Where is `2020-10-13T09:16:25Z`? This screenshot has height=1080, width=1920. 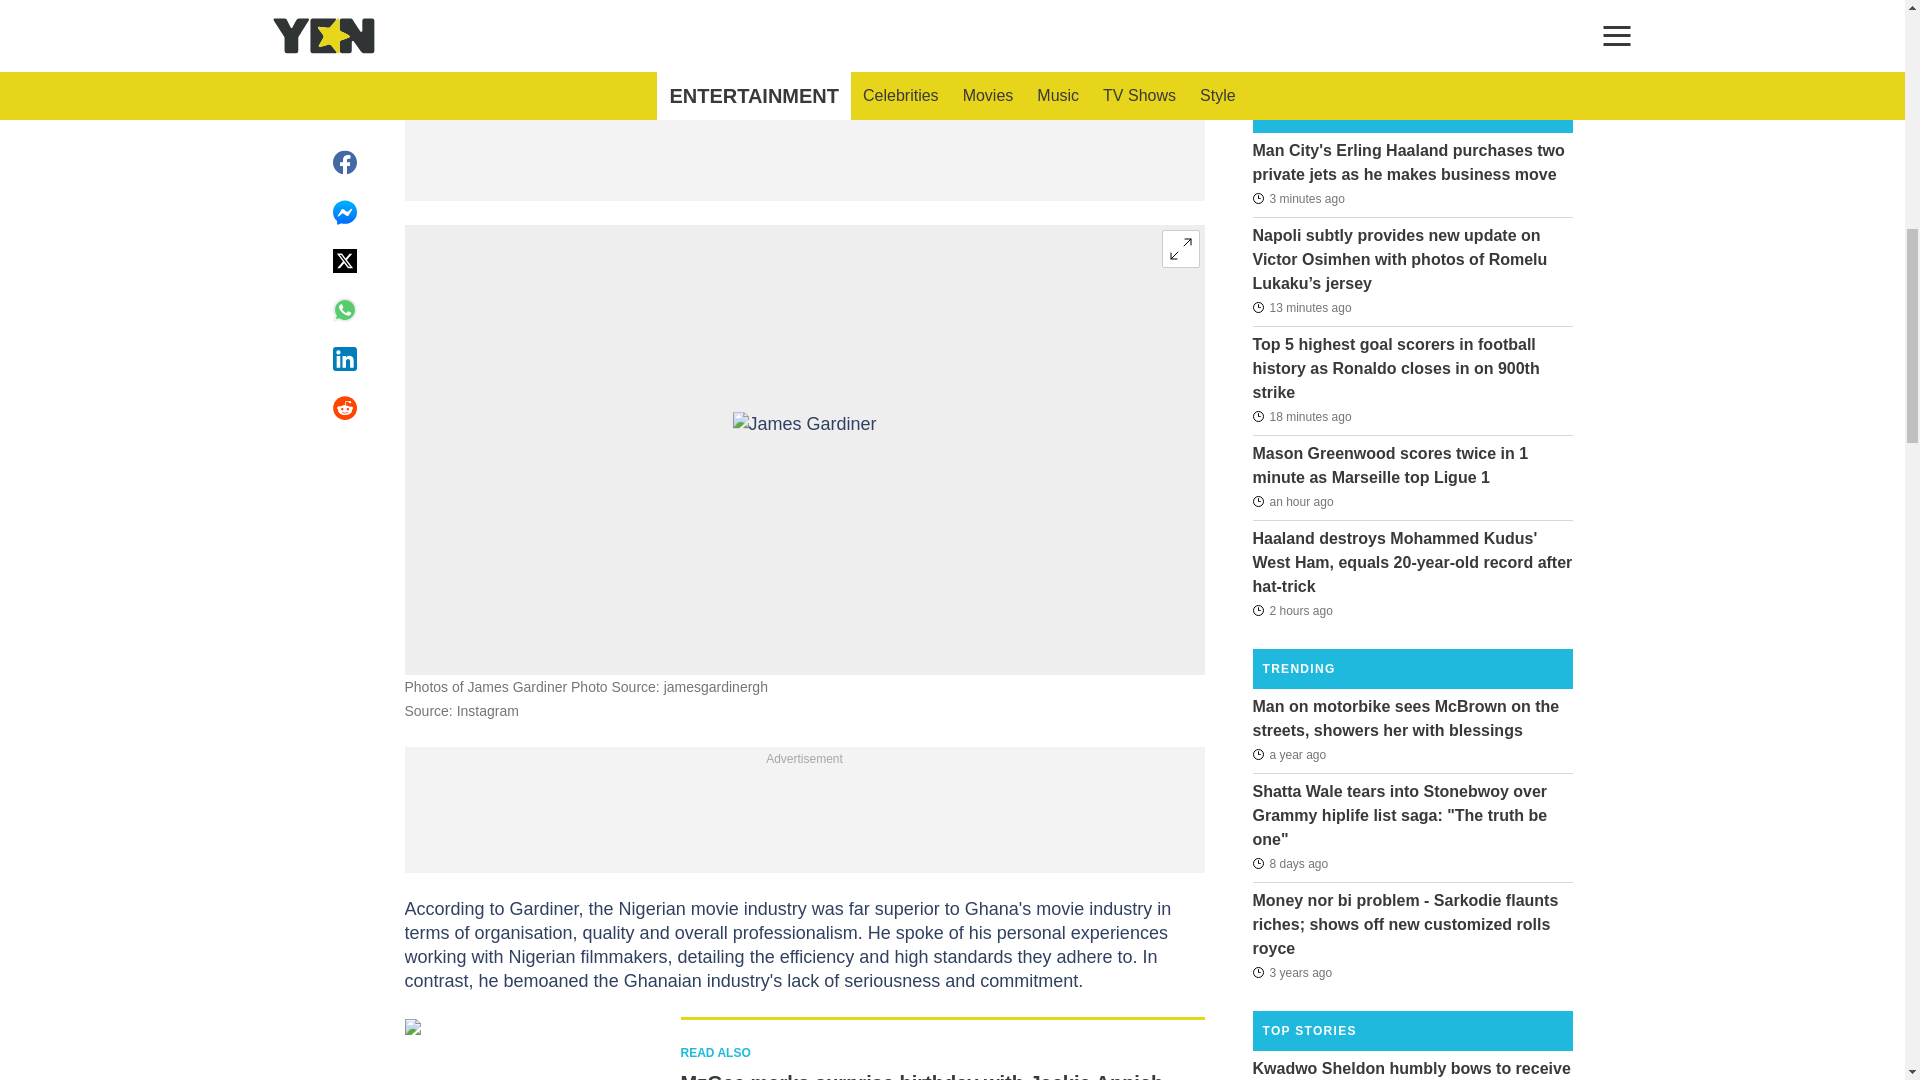 2020-10-13T09:16:25Z is located at coordinates (1292, 972).